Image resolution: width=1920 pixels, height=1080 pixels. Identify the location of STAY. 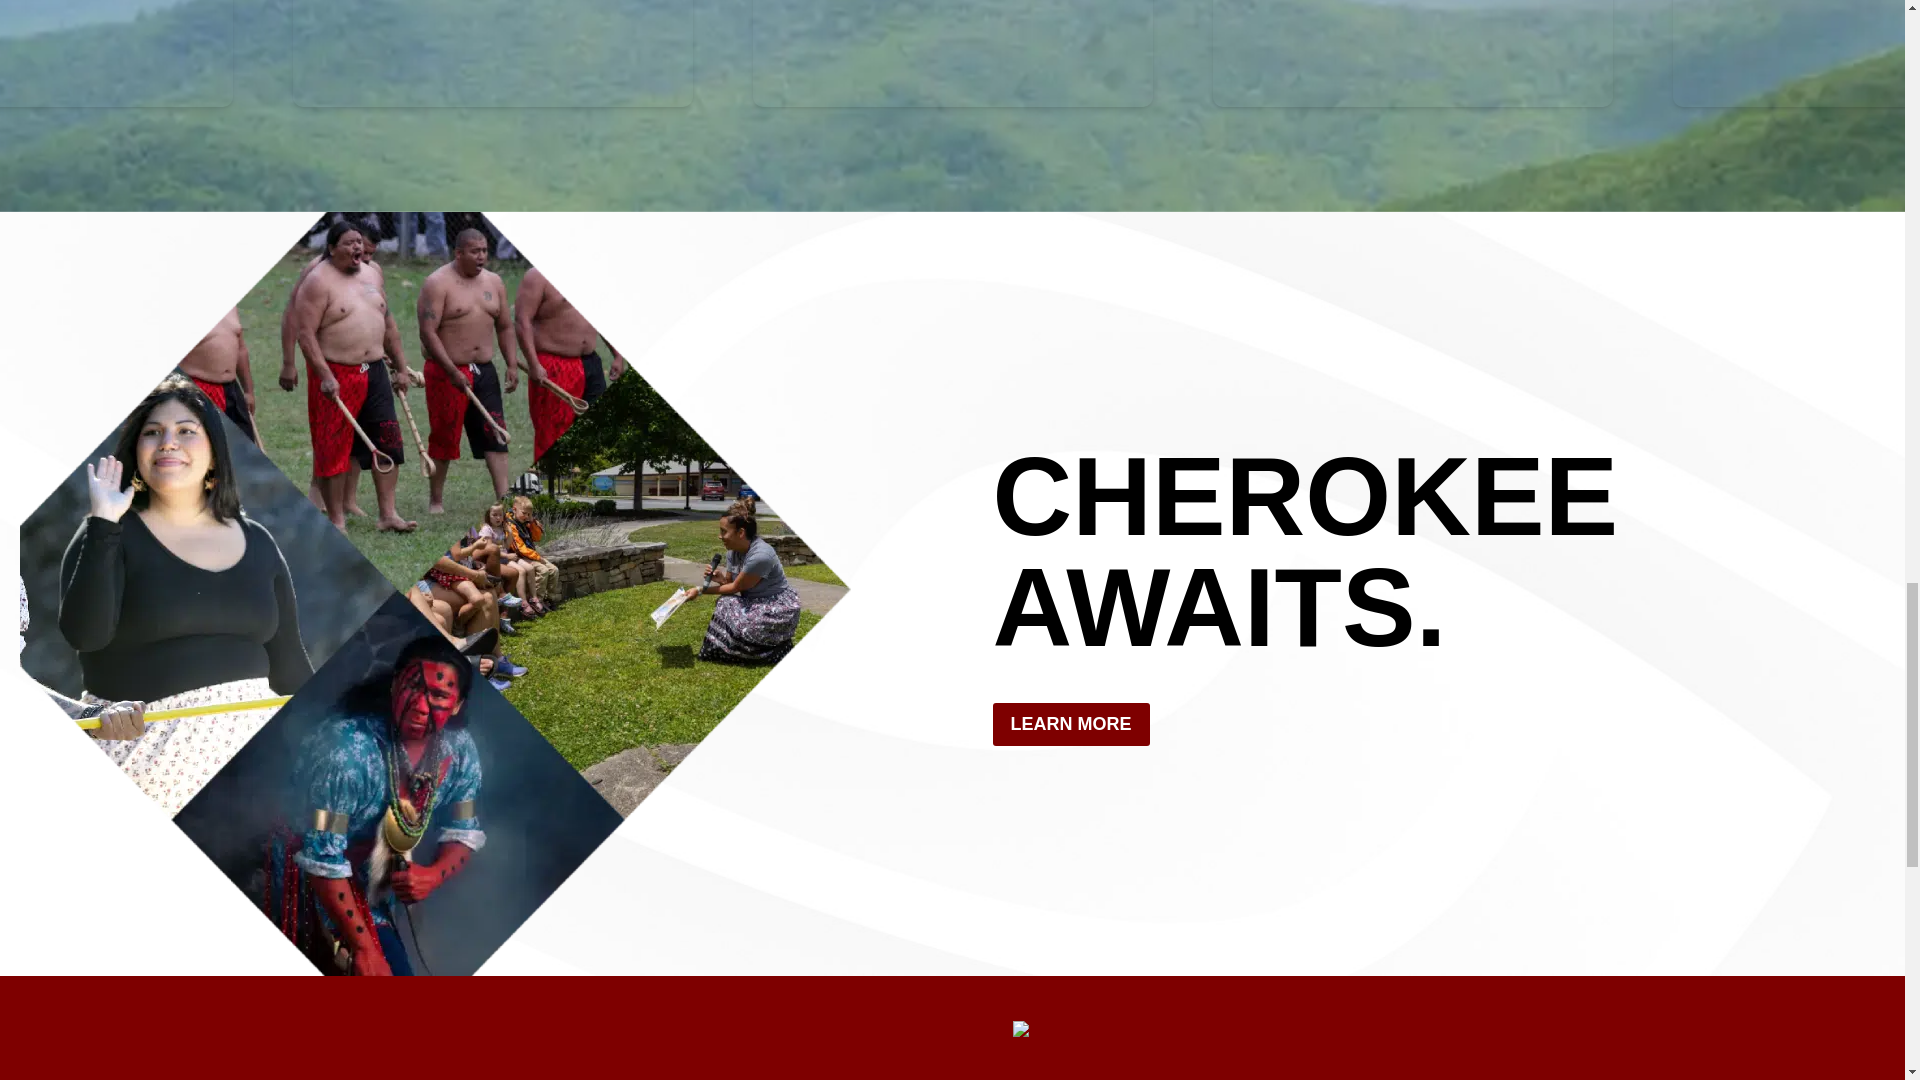
(591, 1078).